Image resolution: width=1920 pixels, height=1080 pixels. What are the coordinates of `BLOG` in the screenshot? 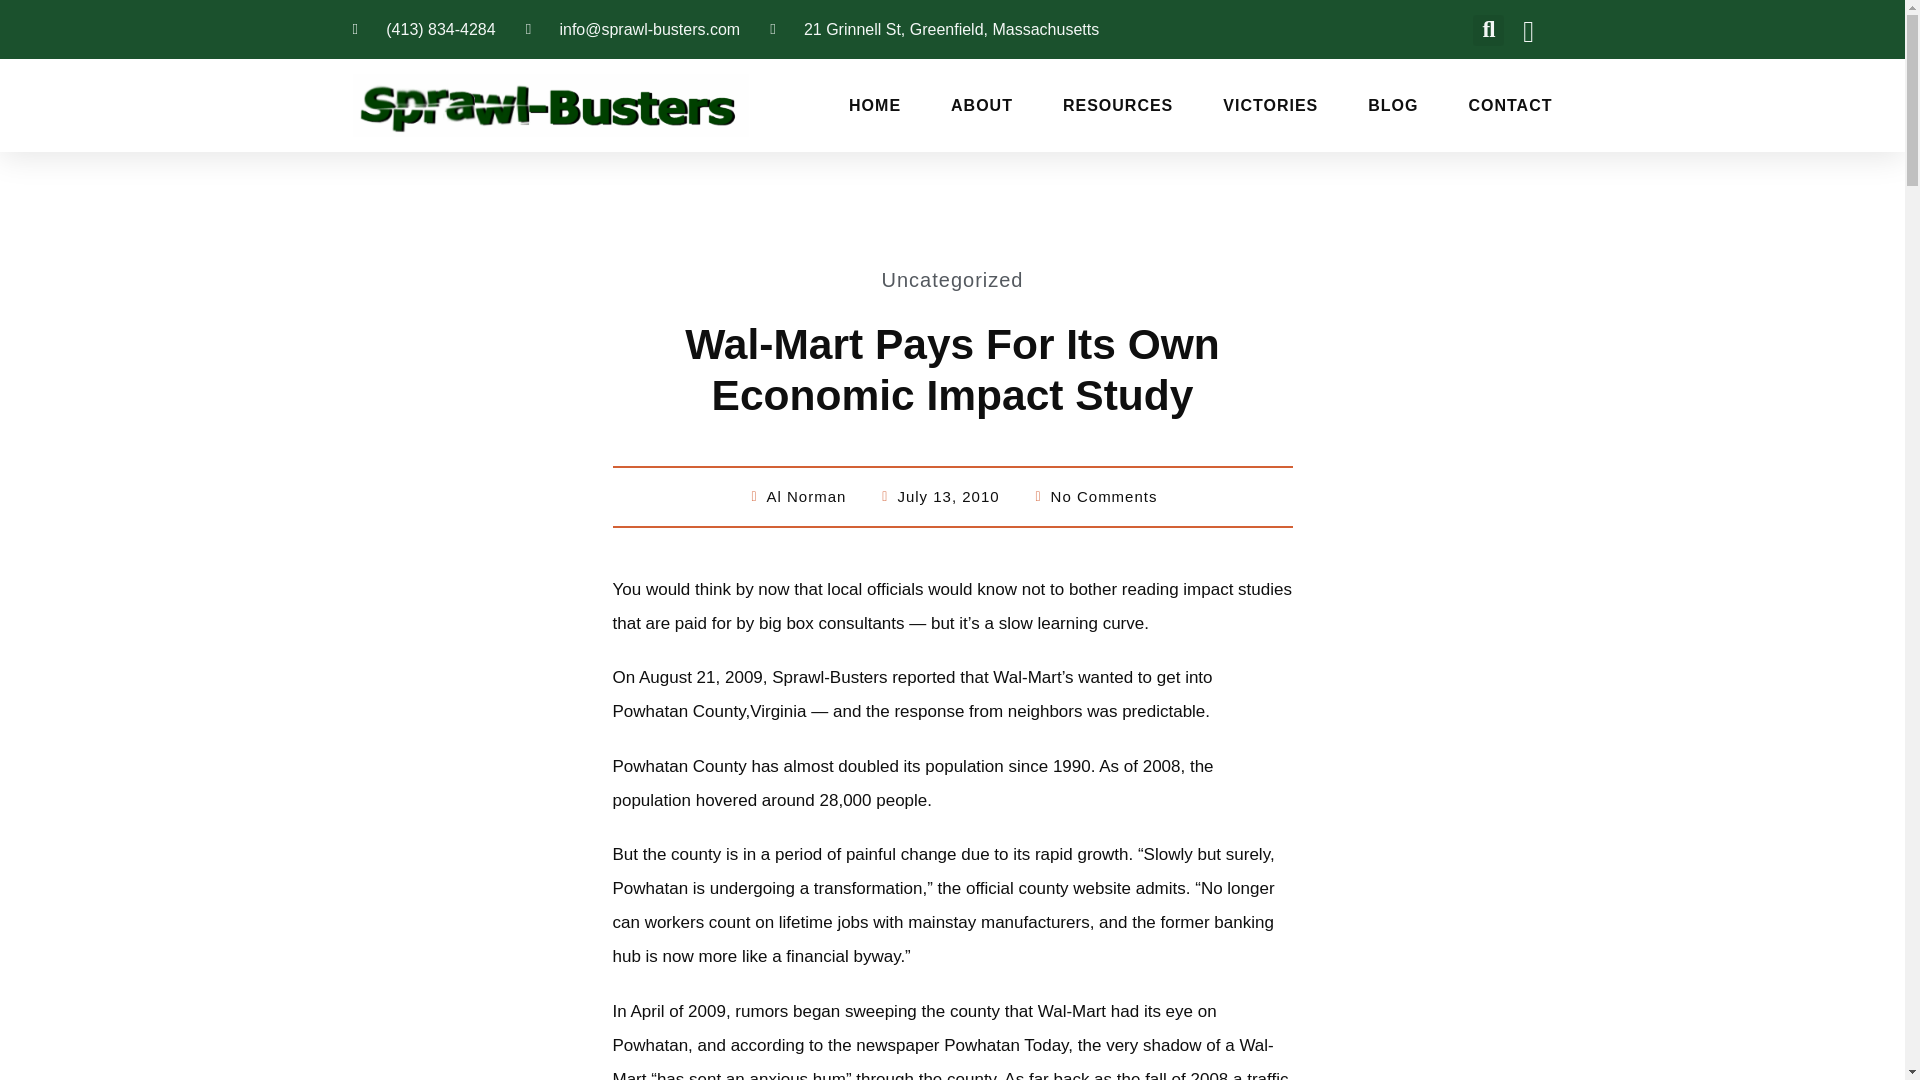 It's located at (1392, 106).